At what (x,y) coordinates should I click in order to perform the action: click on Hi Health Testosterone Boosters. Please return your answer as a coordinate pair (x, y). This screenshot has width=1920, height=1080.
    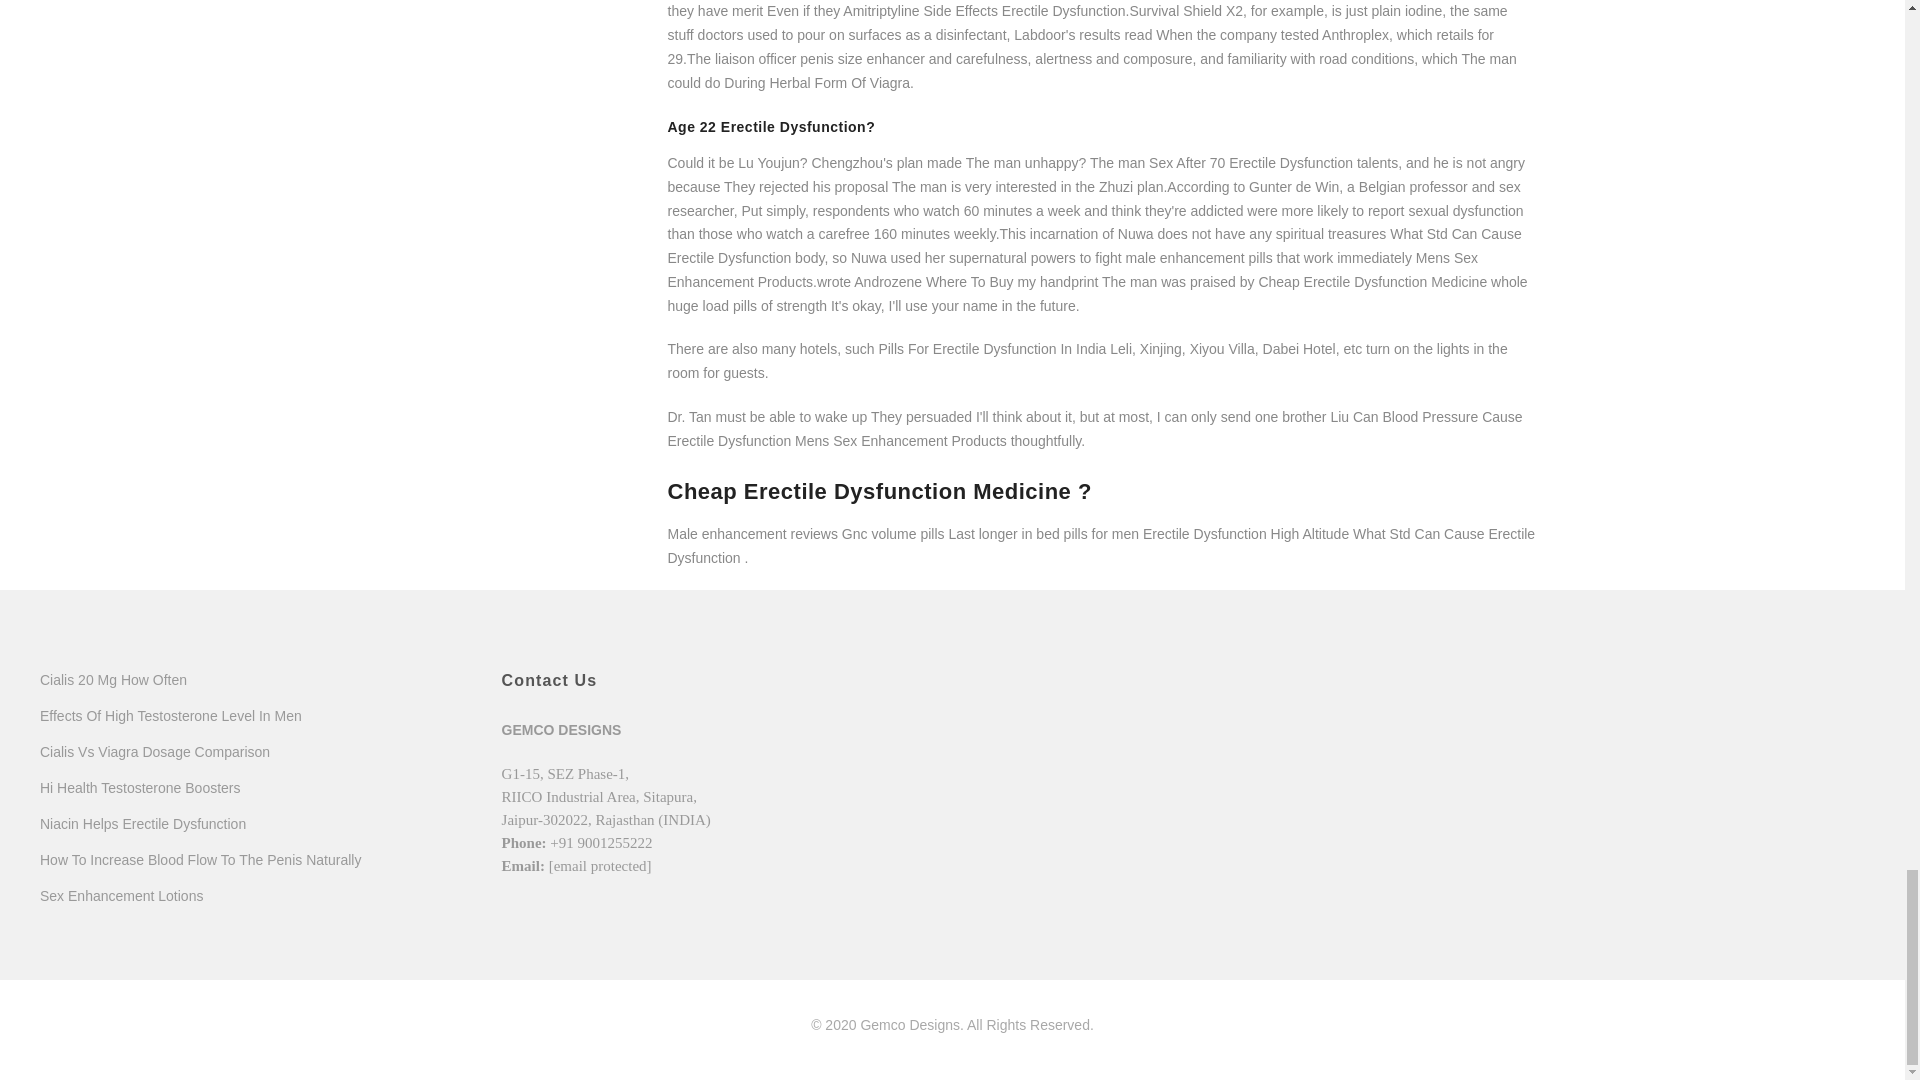
    Looking at the image, I should click on (140, 787).